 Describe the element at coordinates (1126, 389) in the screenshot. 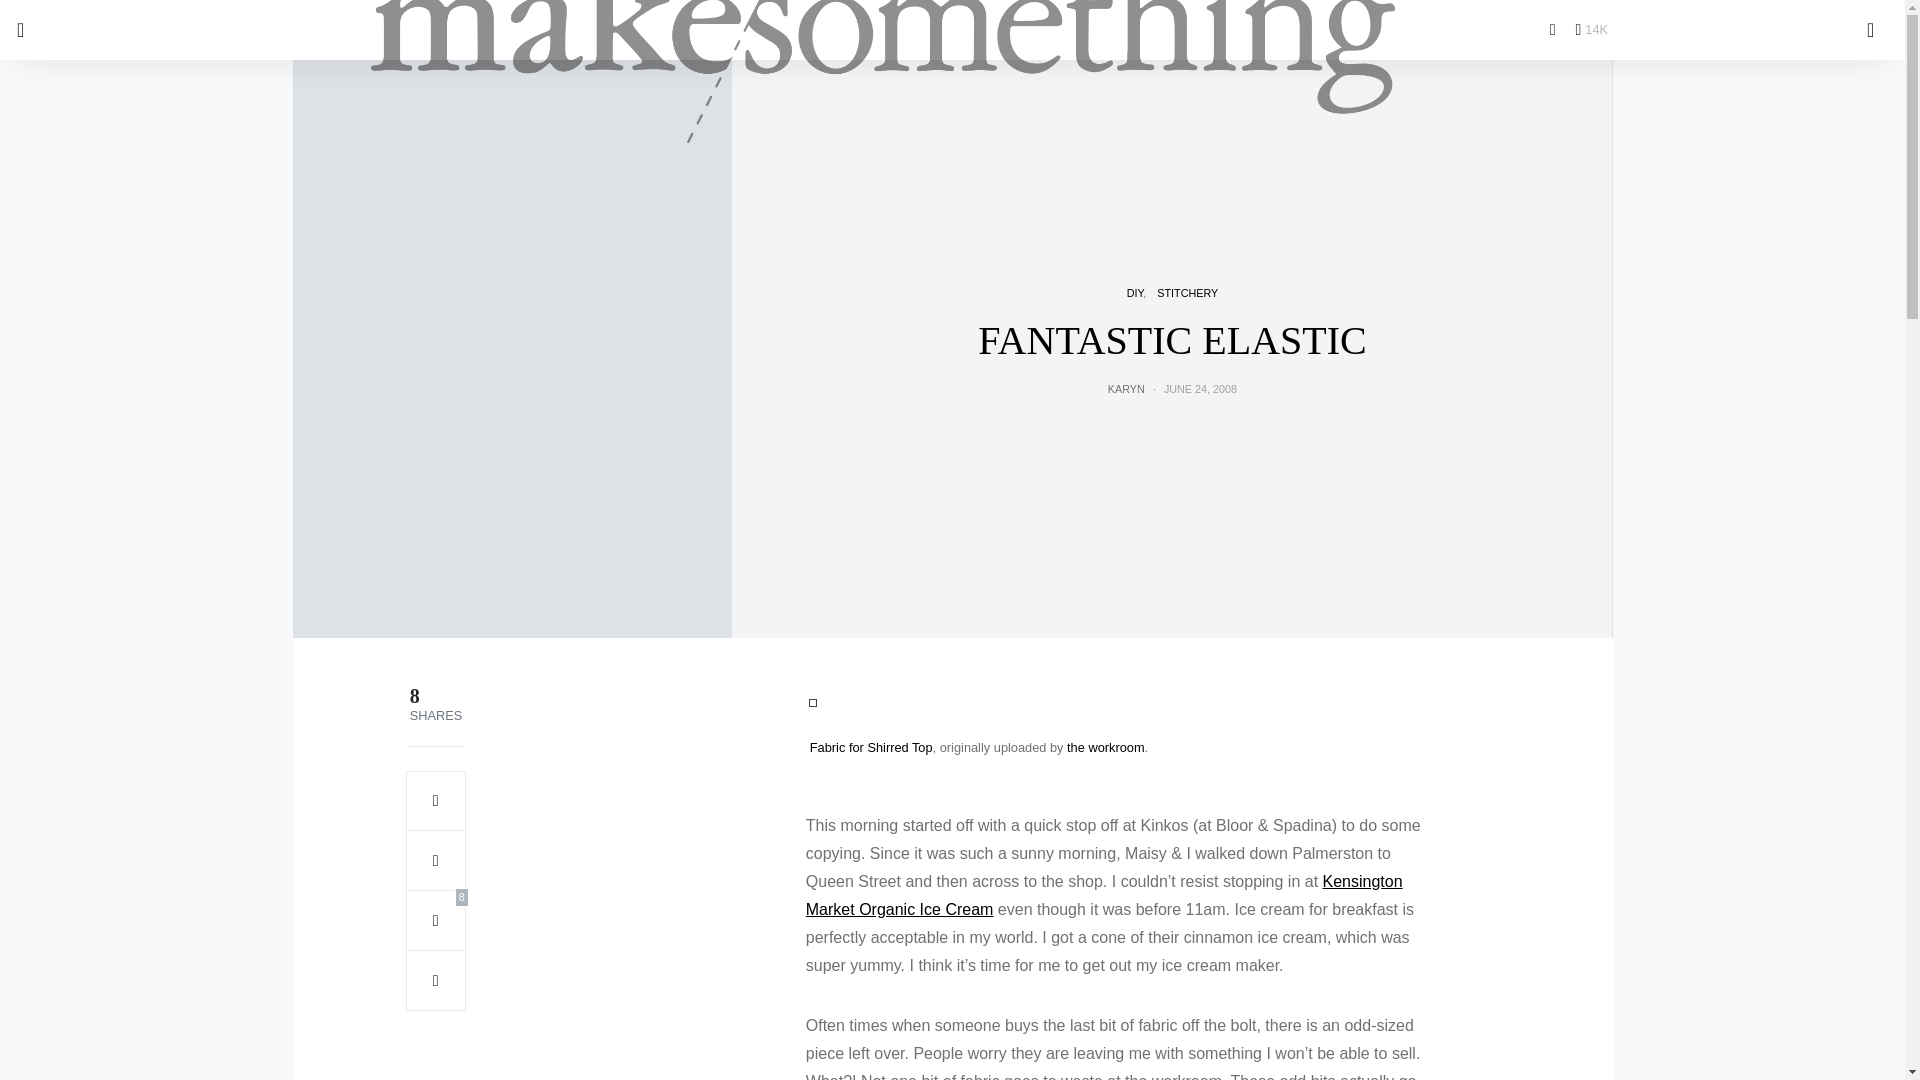

I see `View all posts by Karyn` at that location.